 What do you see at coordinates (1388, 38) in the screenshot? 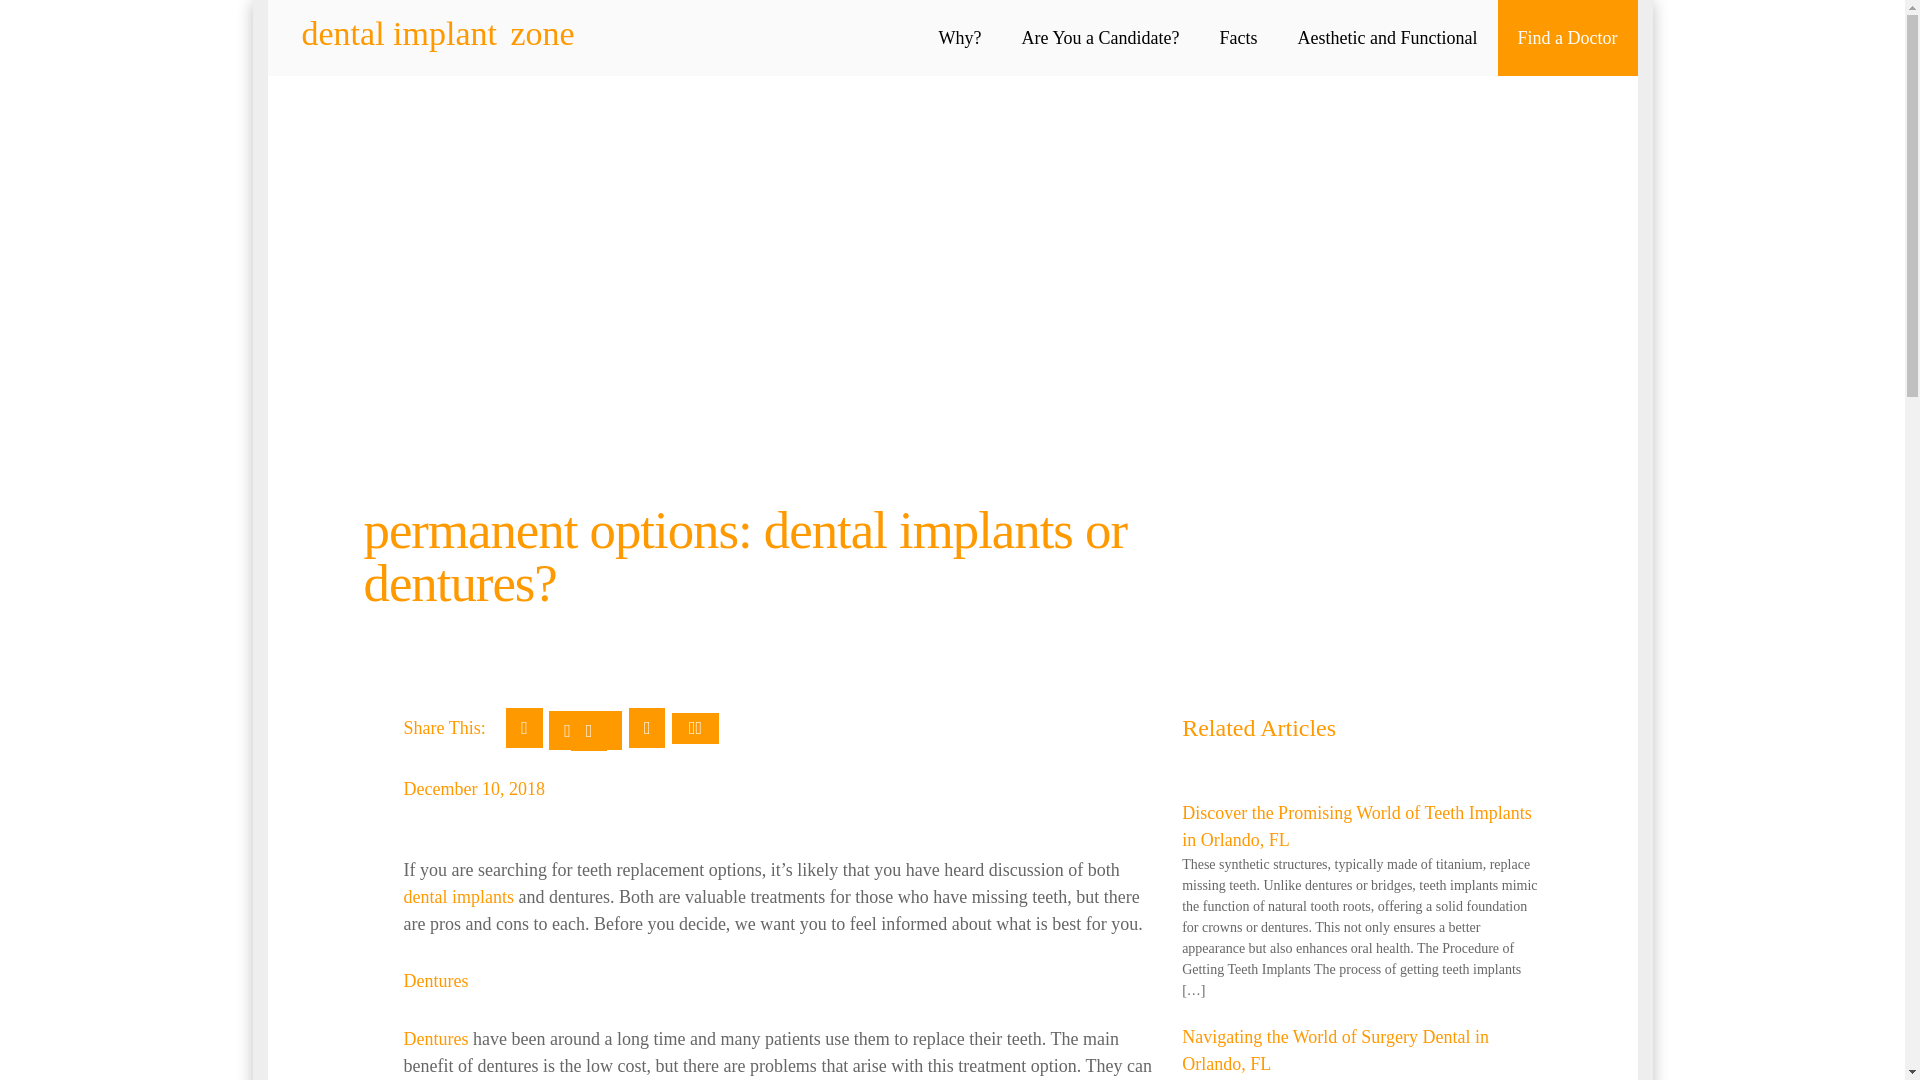
I see `Aesthetic and Functional` at bounding box center [1388, 38].